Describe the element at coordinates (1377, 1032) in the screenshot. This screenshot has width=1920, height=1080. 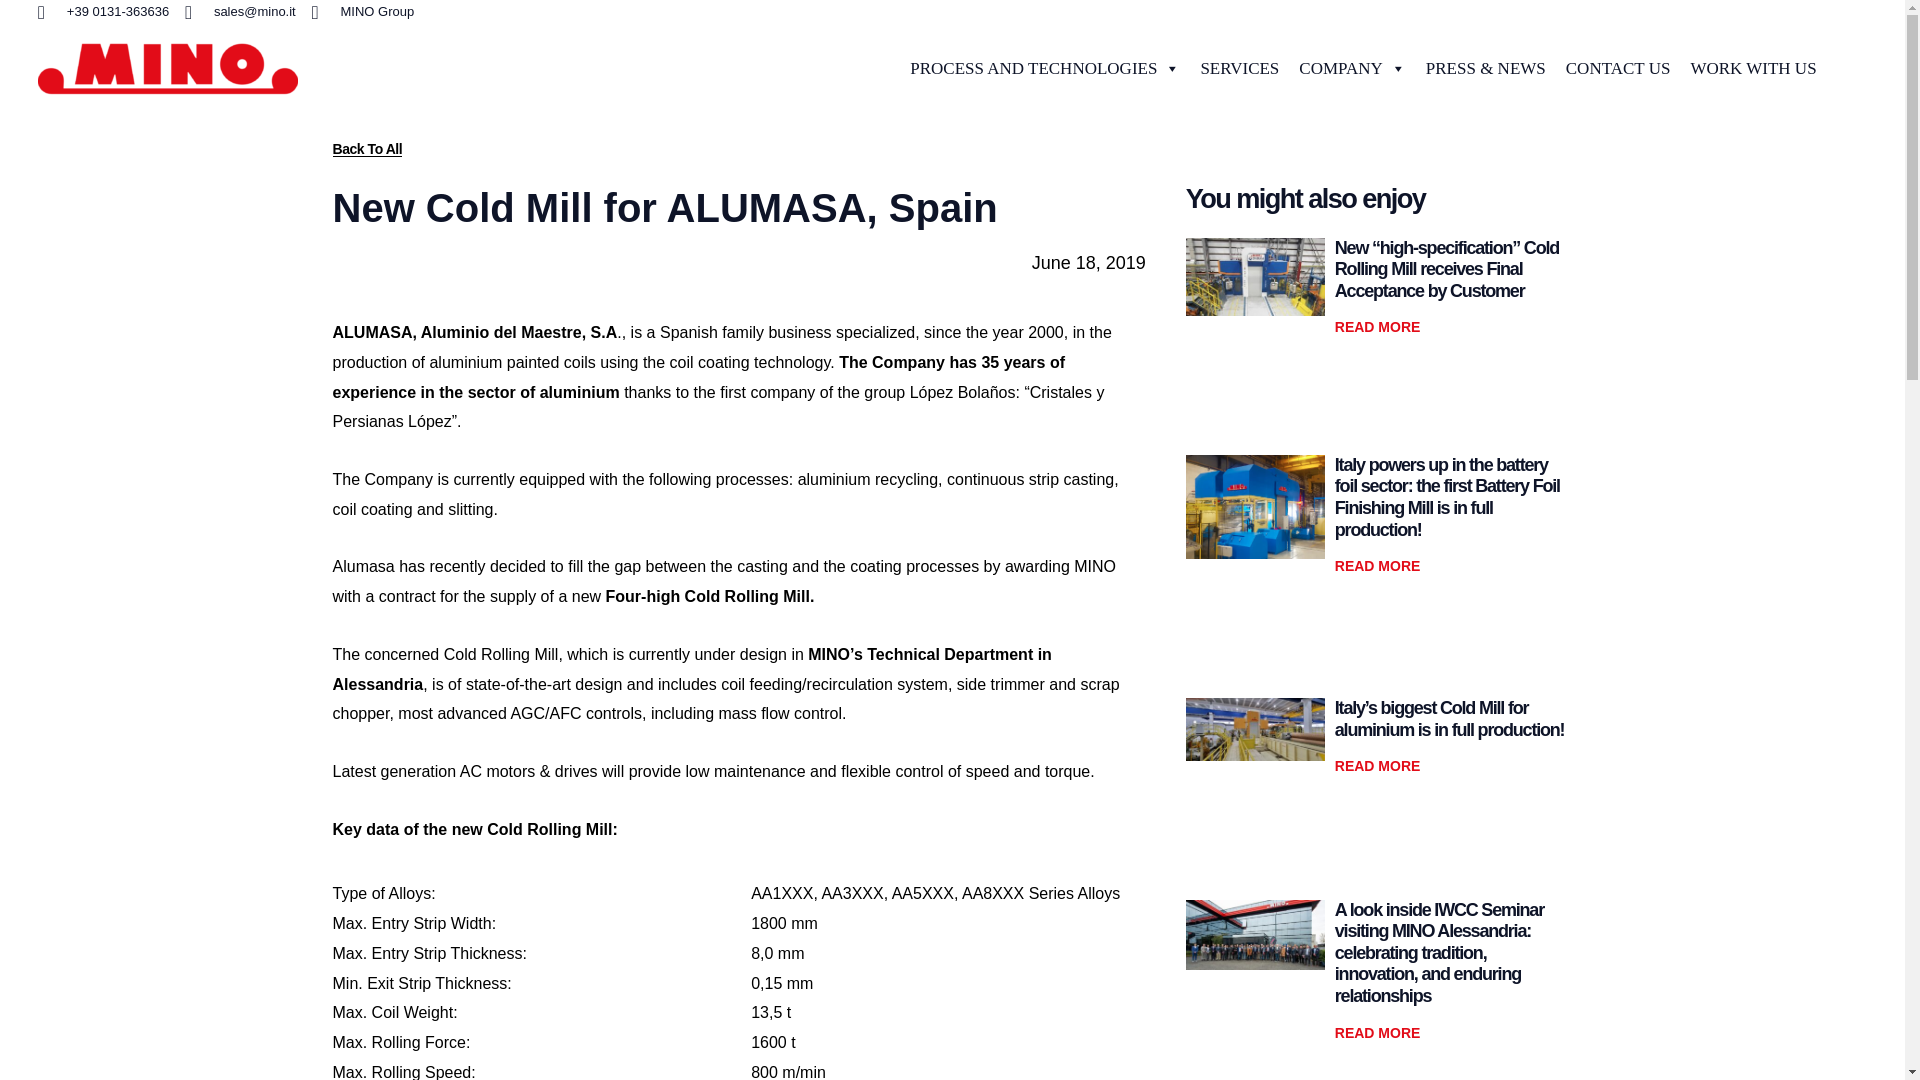
I see `READ MORE` at that location.